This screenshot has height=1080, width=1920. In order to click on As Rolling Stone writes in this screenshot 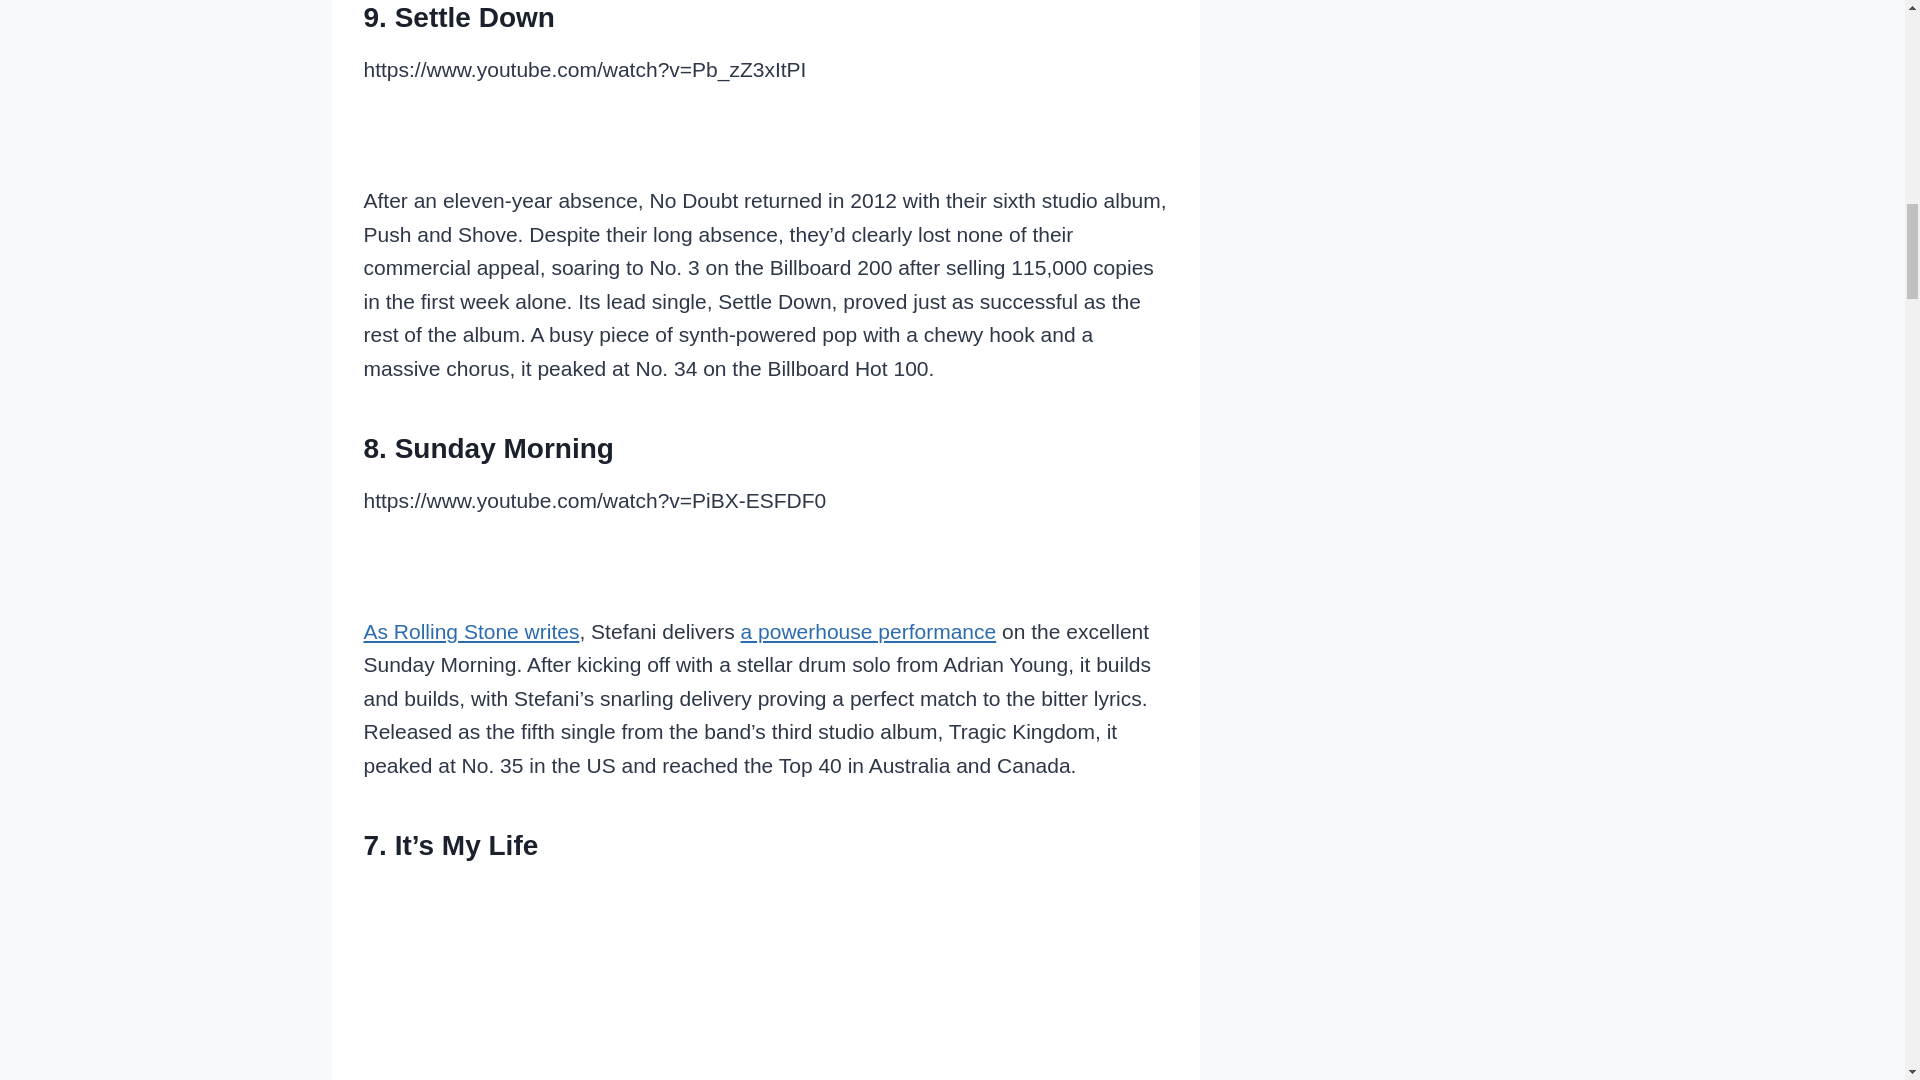, I will do `click(472, 630)`.